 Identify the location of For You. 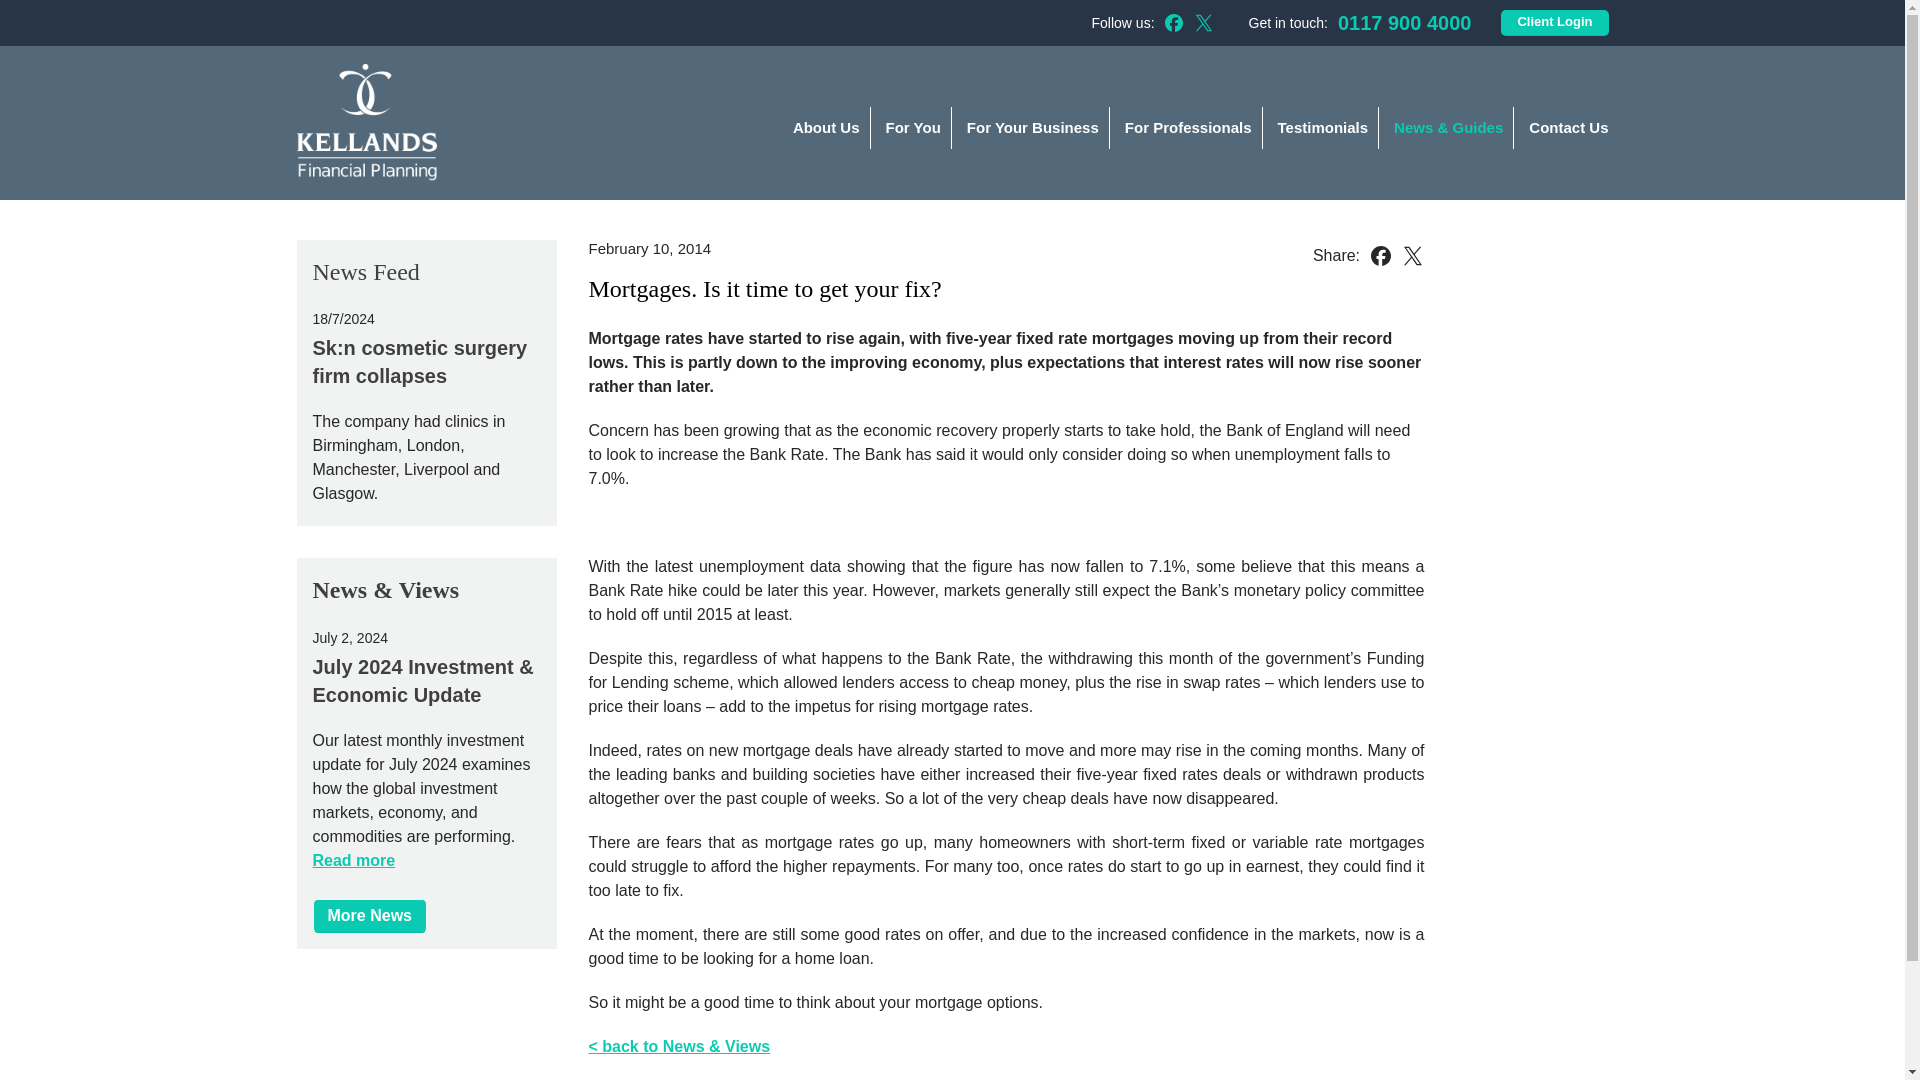
(910, 128).